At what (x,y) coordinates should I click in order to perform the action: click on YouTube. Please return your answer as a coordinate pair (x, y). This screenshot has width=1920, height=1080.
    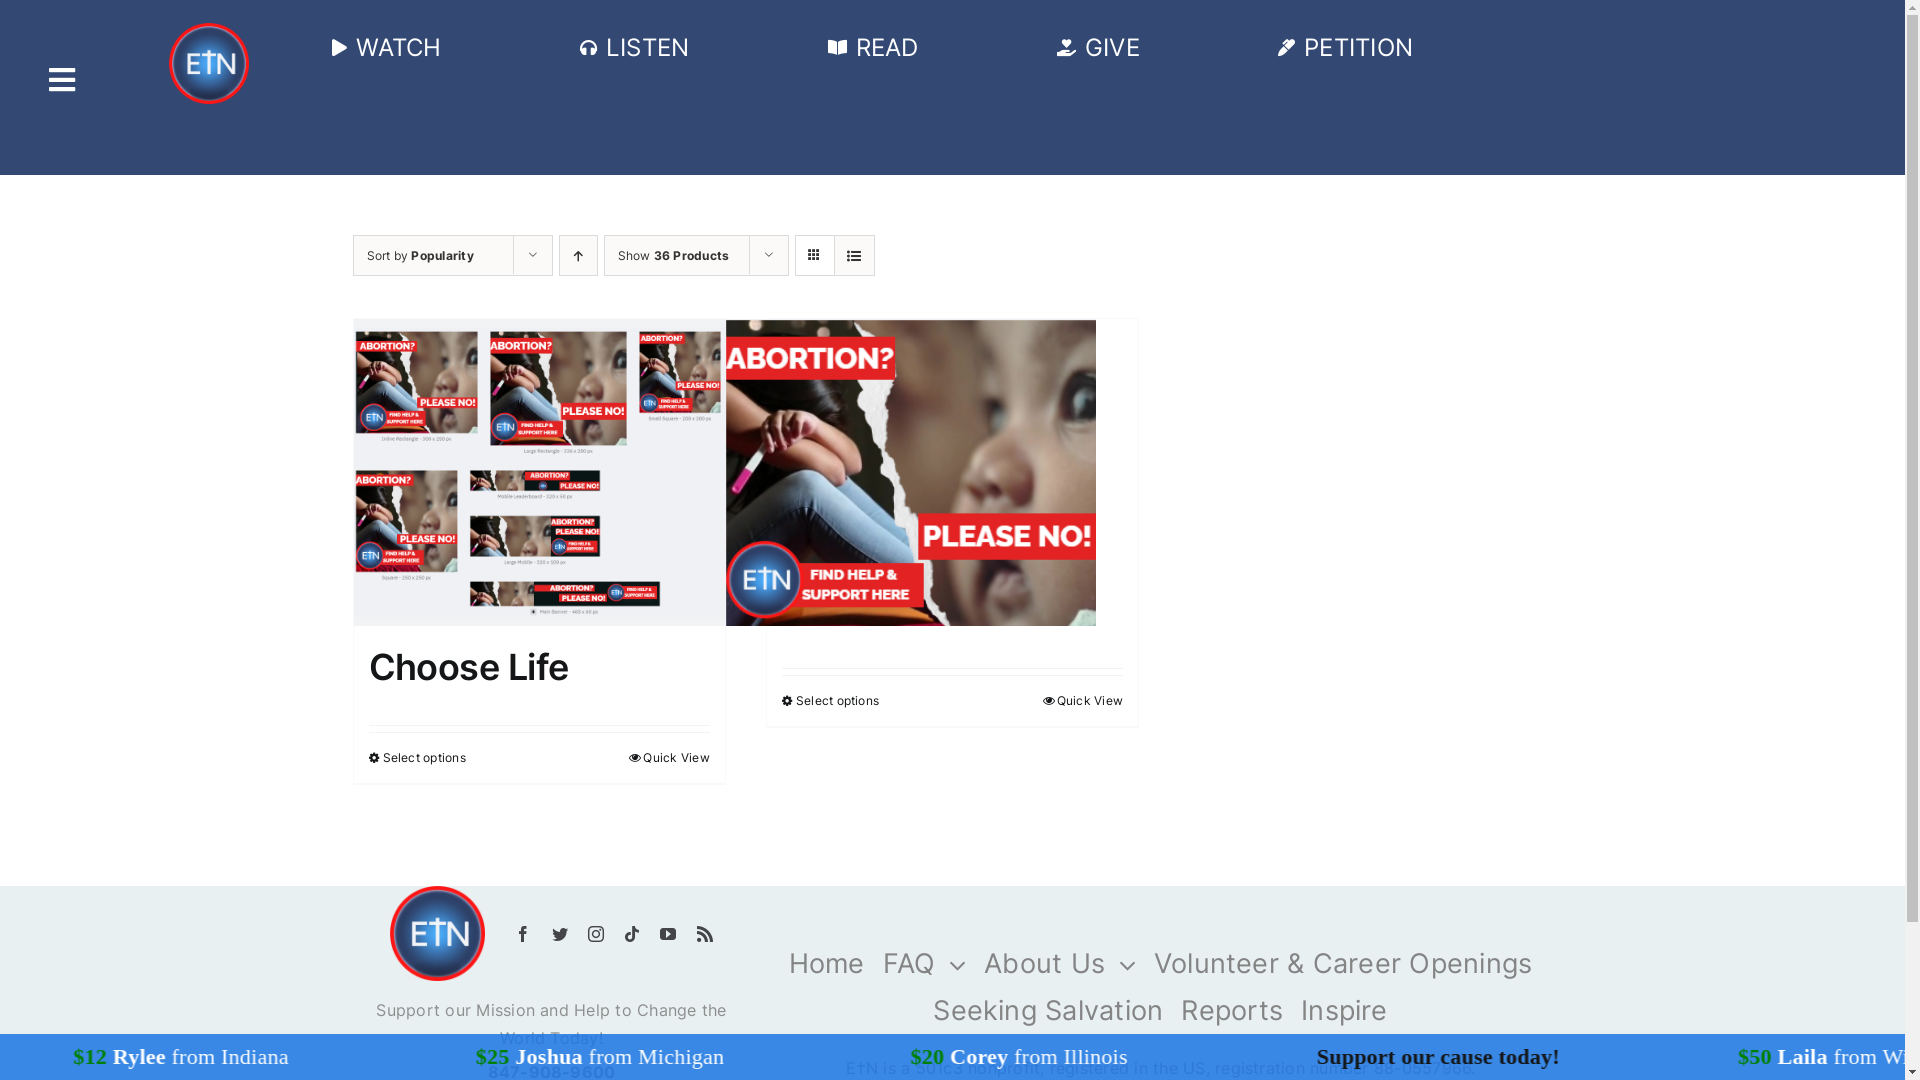
    Looking at the image, I should click on (668, 934).